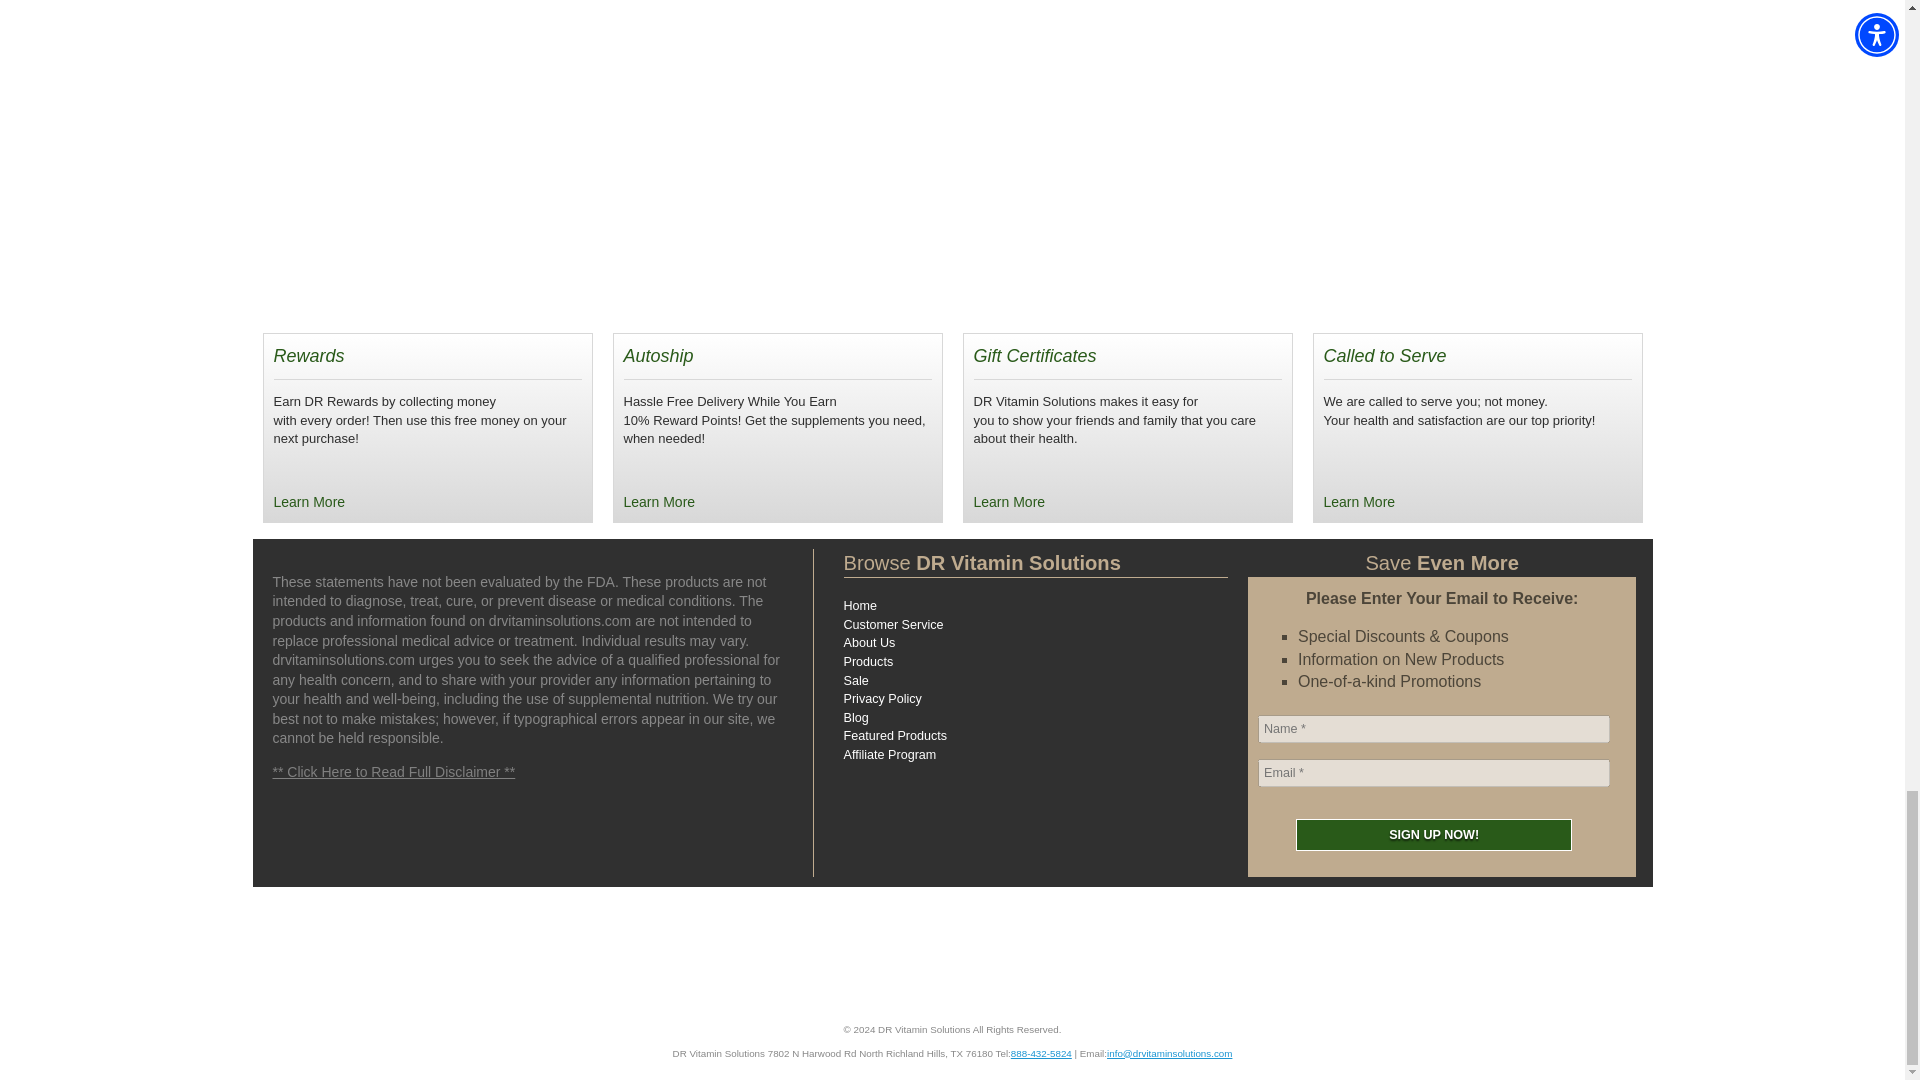 Image resolution: width=1920 pixels, height=1080 pixels. Describe the element at coordinates (1434, 834) in the screenshot. I see `Sign Up Now!` at that location.